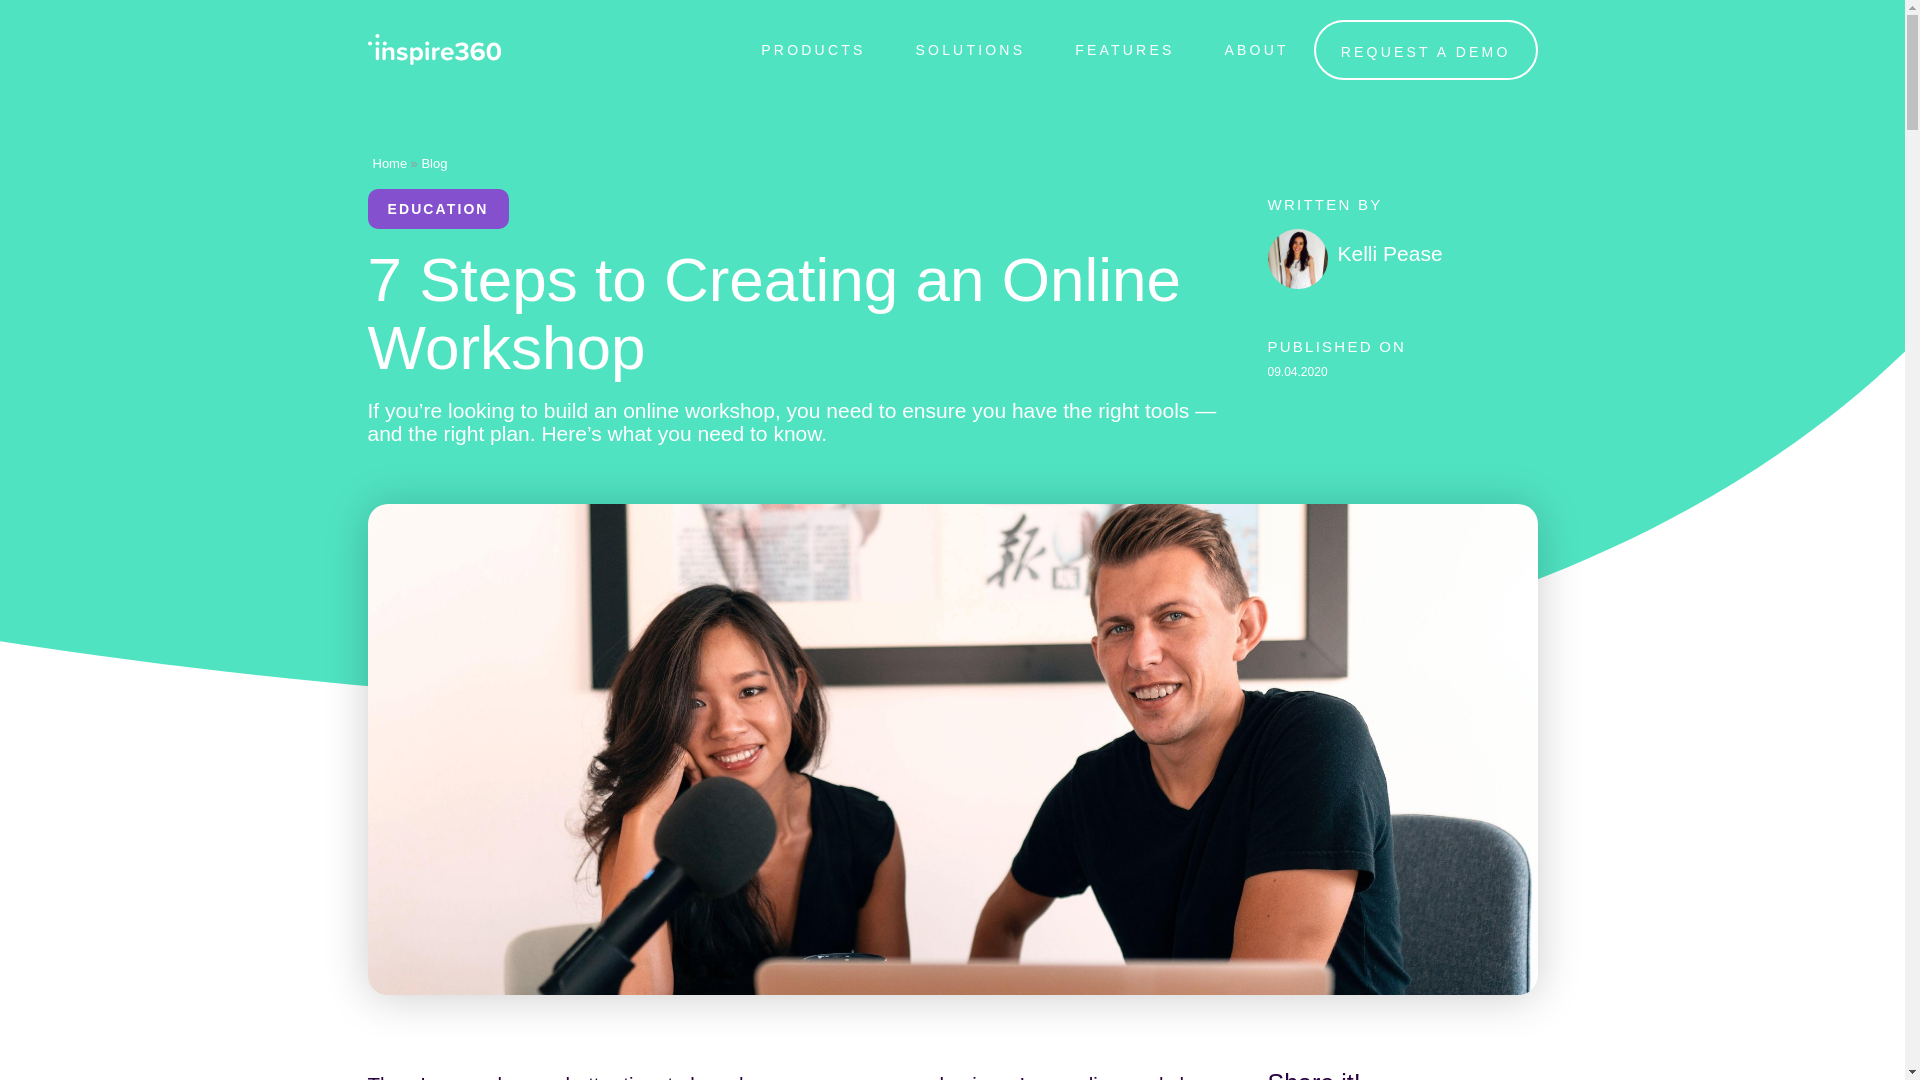 The width and height of the screenshot is (1920, 1080). I want to click on FEATURES, so click(1124, 50).